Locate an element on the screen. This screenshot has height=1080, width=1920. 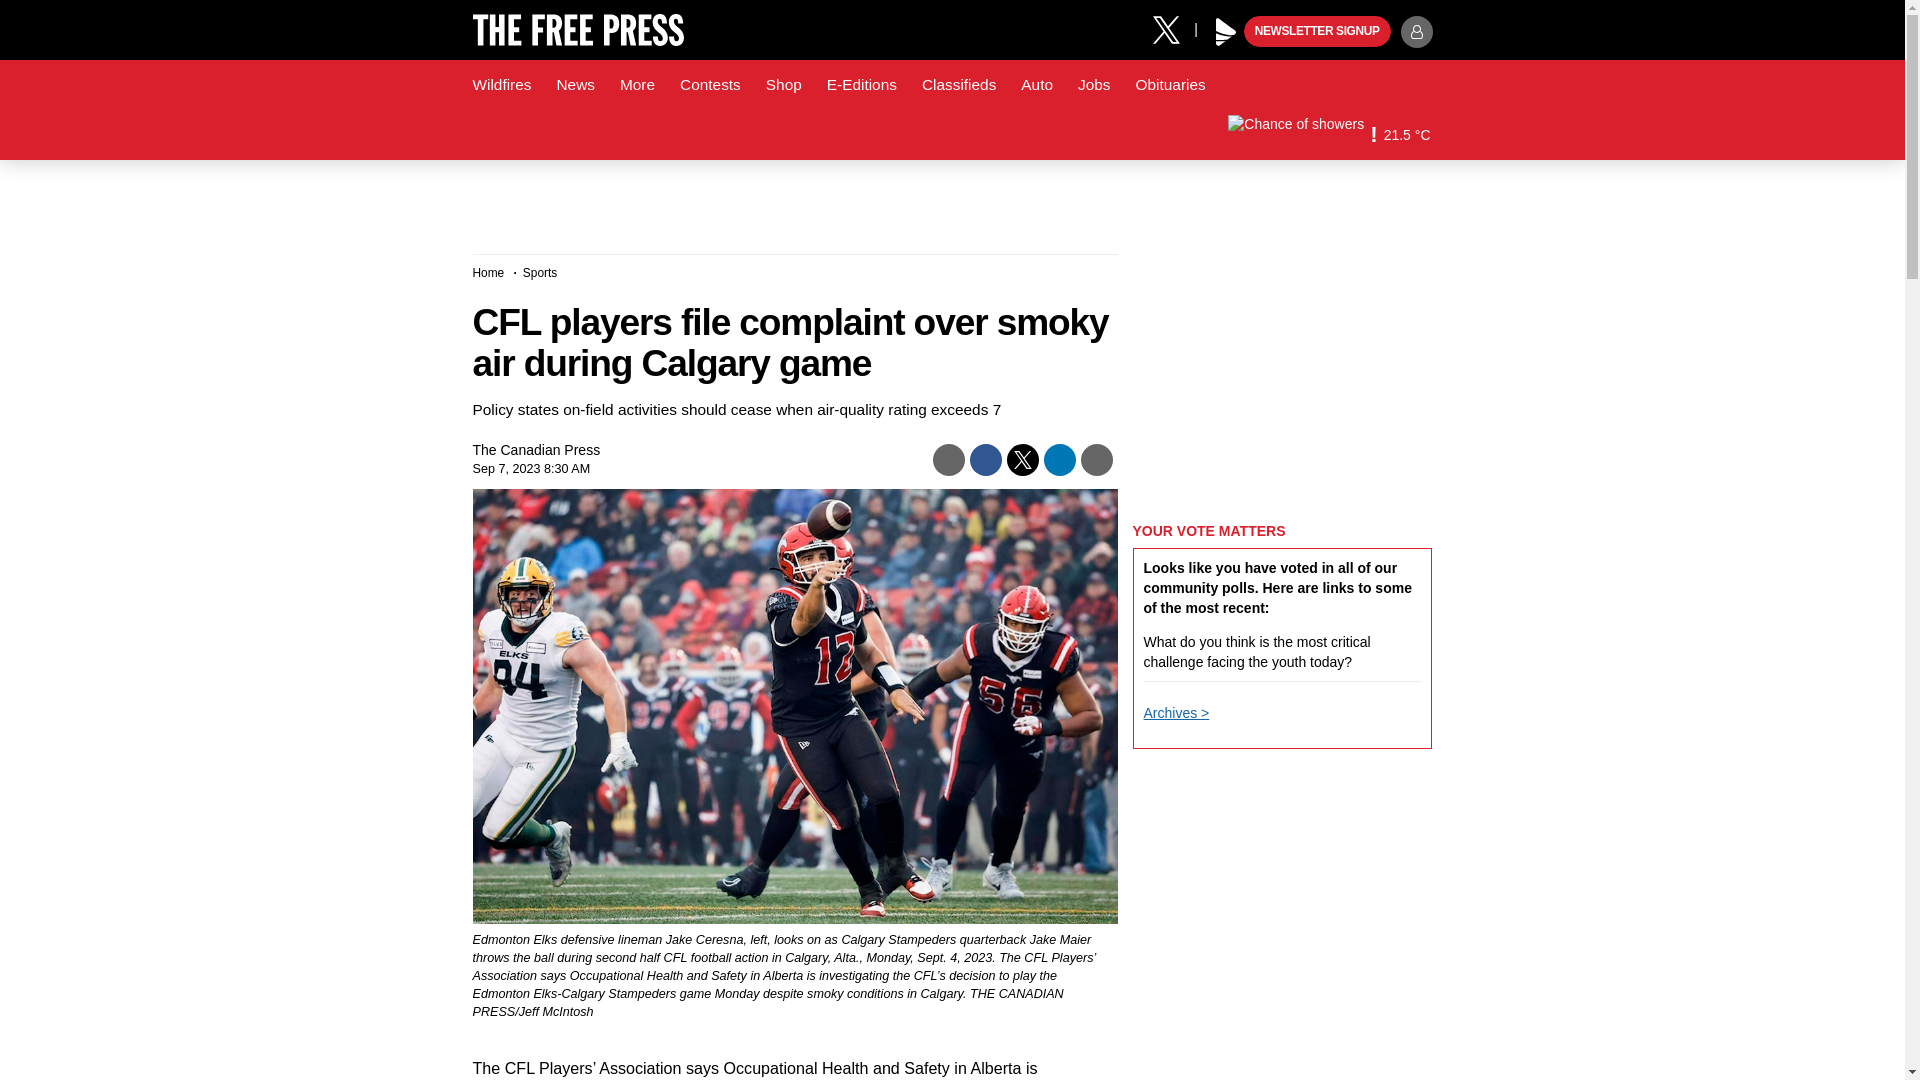
Wildfires is located at coordinates (502, 85).